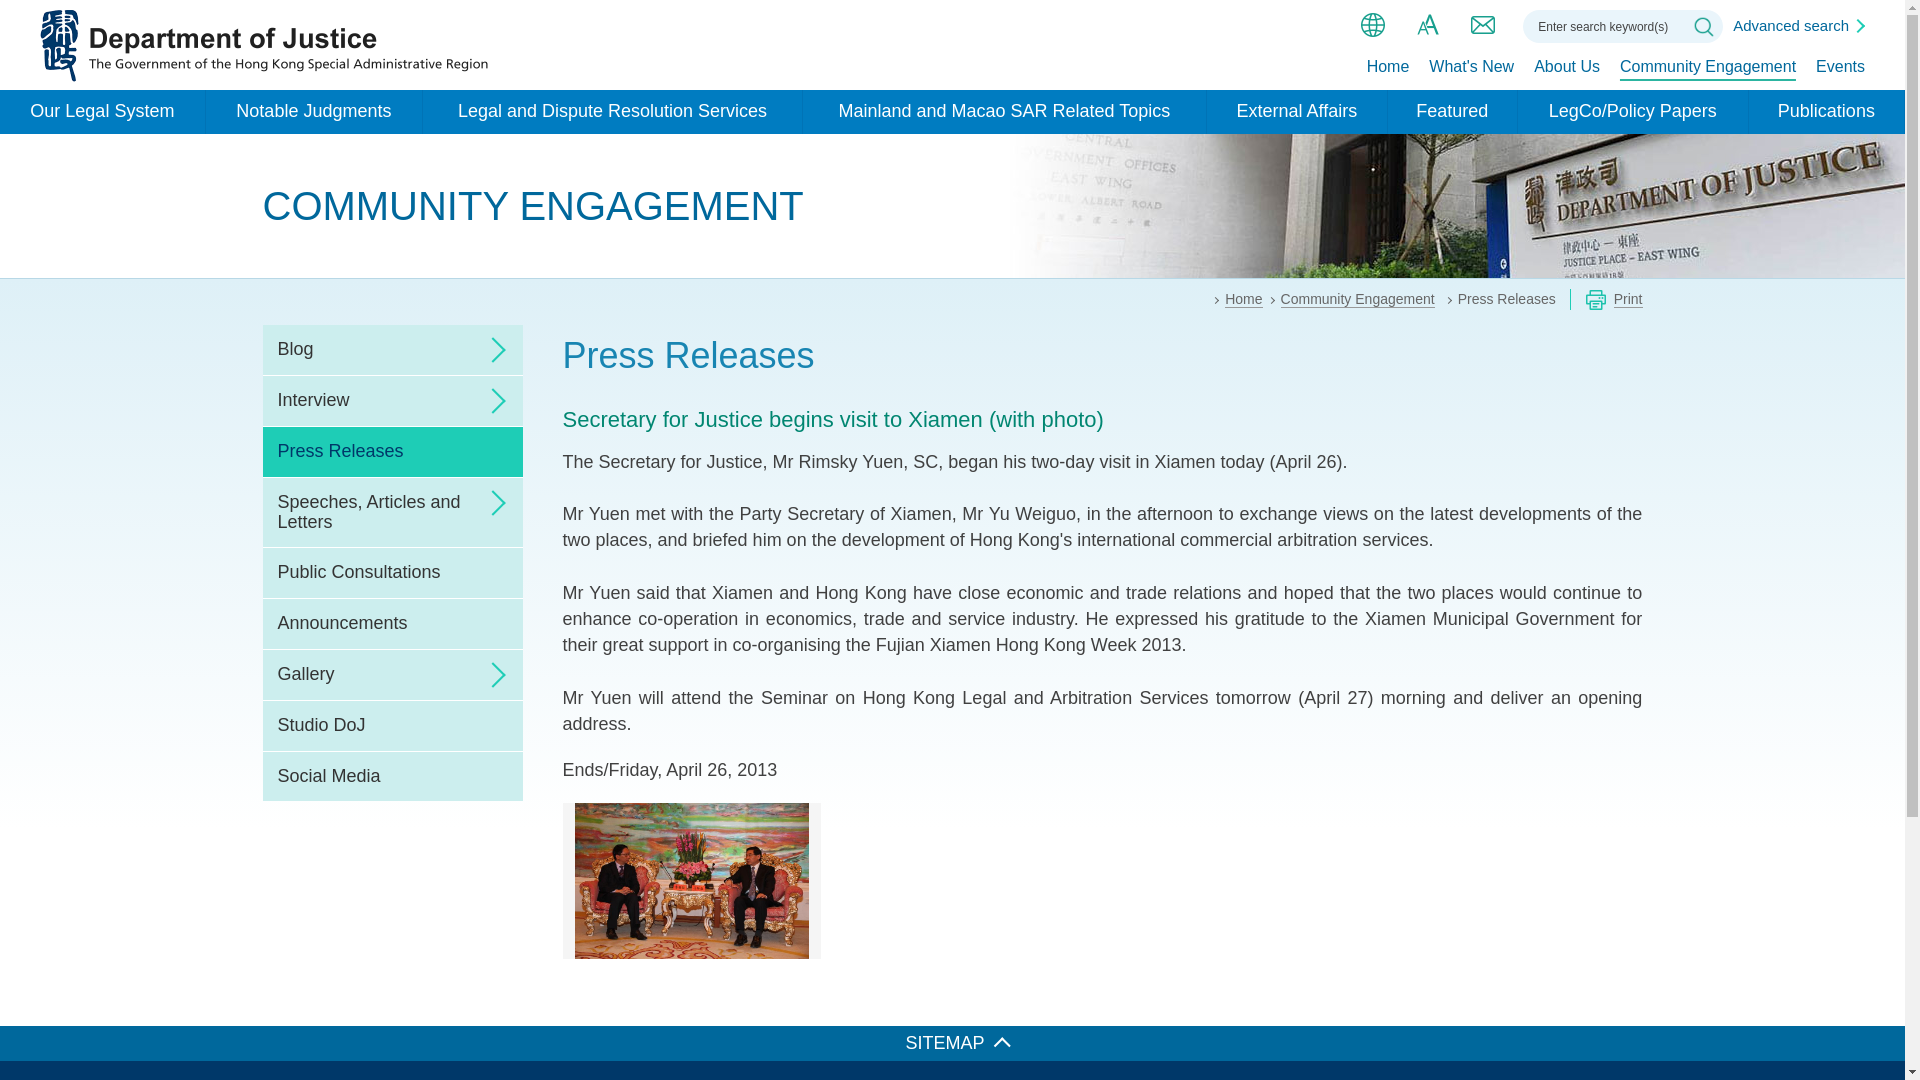 This screenshot has width=1920, height=1080. I want to click on Press Releases, so click(392, 452).